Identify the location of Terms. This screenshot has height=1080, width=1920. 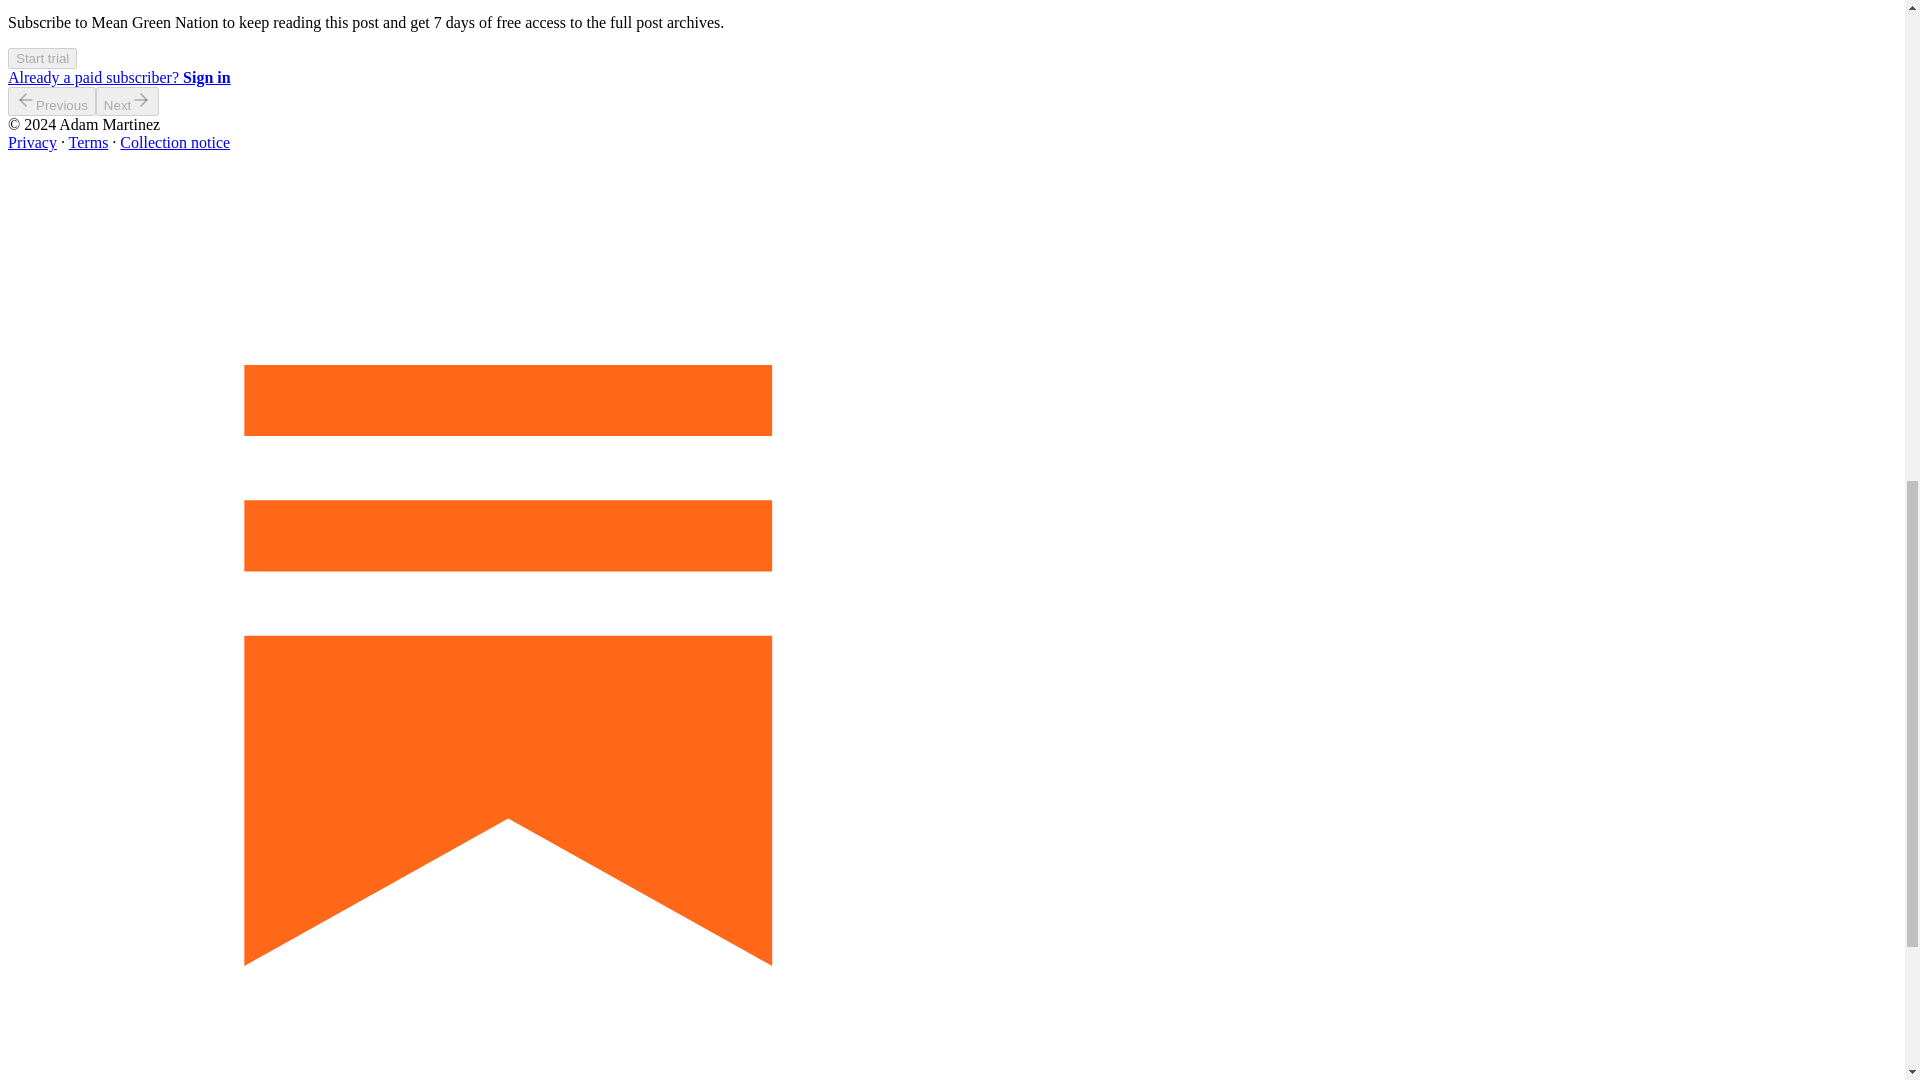
(89, 142).